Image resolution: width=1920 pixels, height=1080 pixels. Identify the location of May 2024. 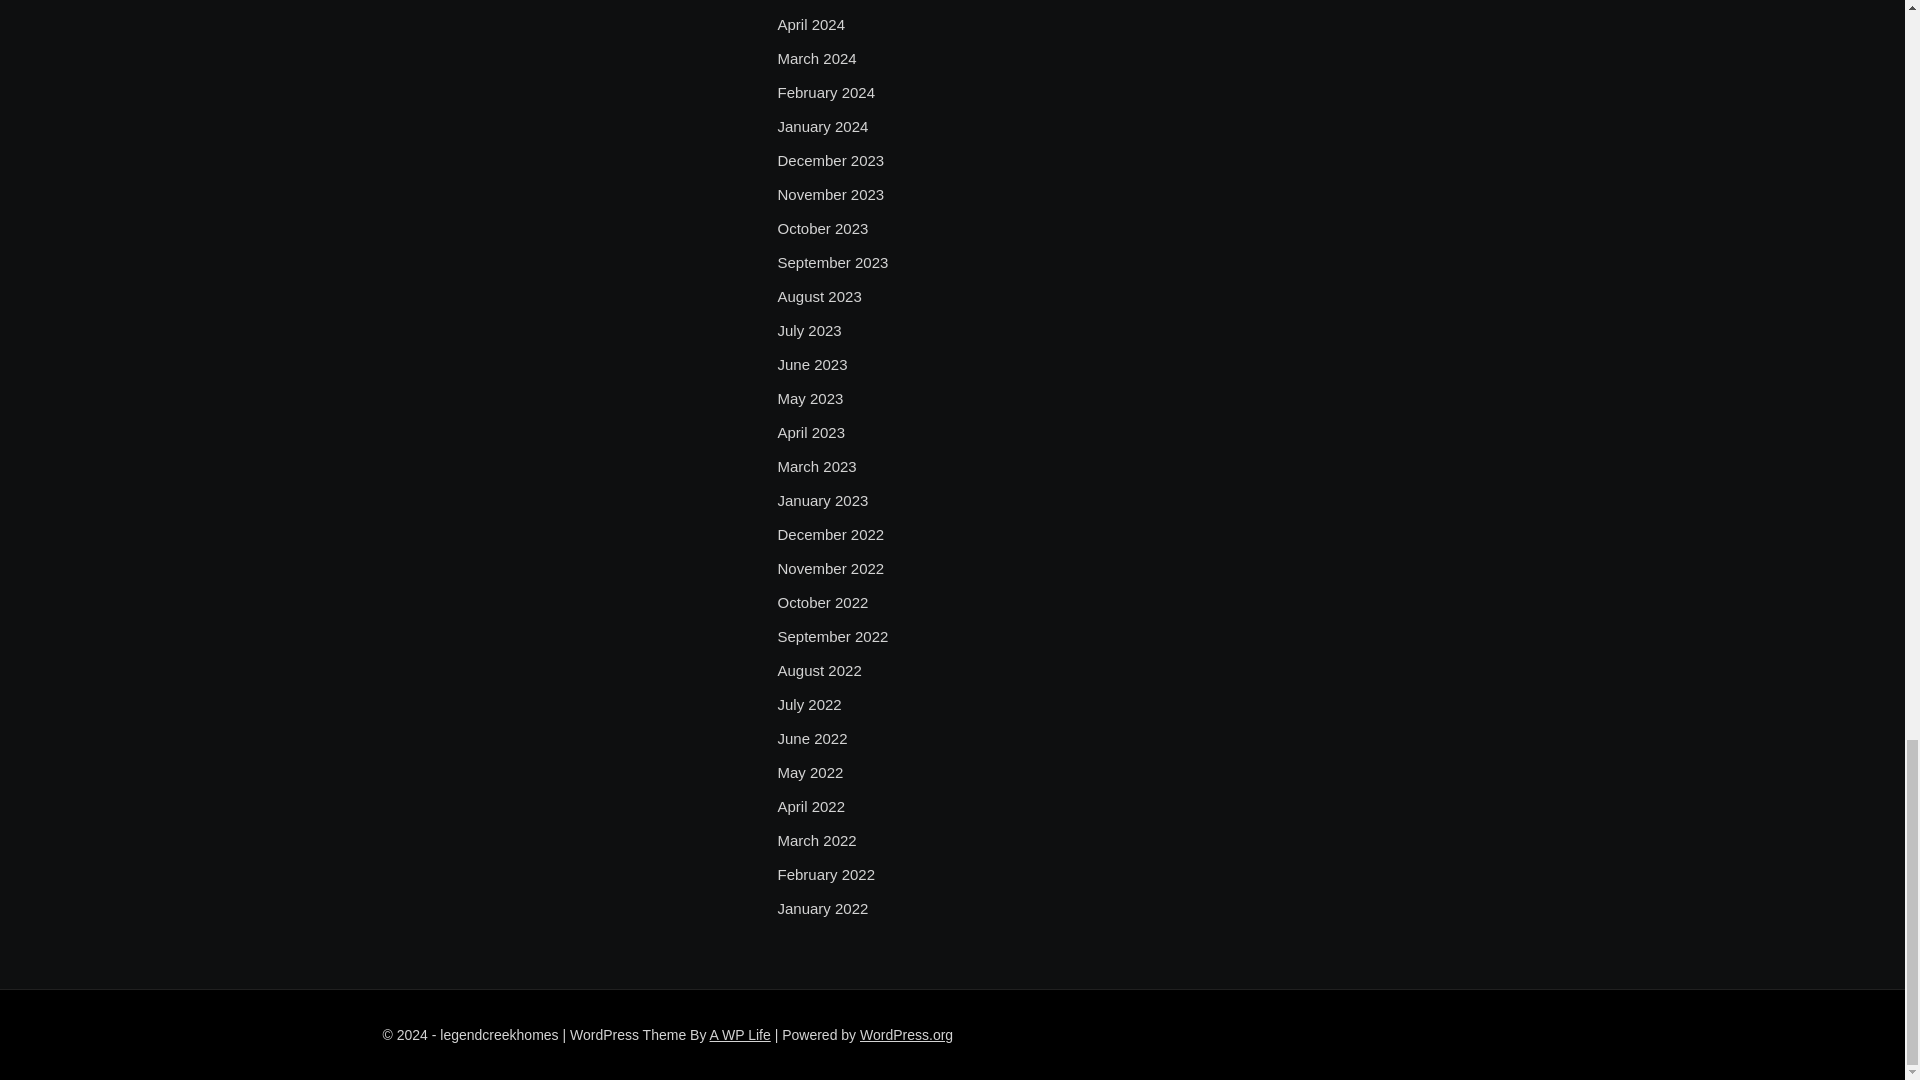
(810, 2).